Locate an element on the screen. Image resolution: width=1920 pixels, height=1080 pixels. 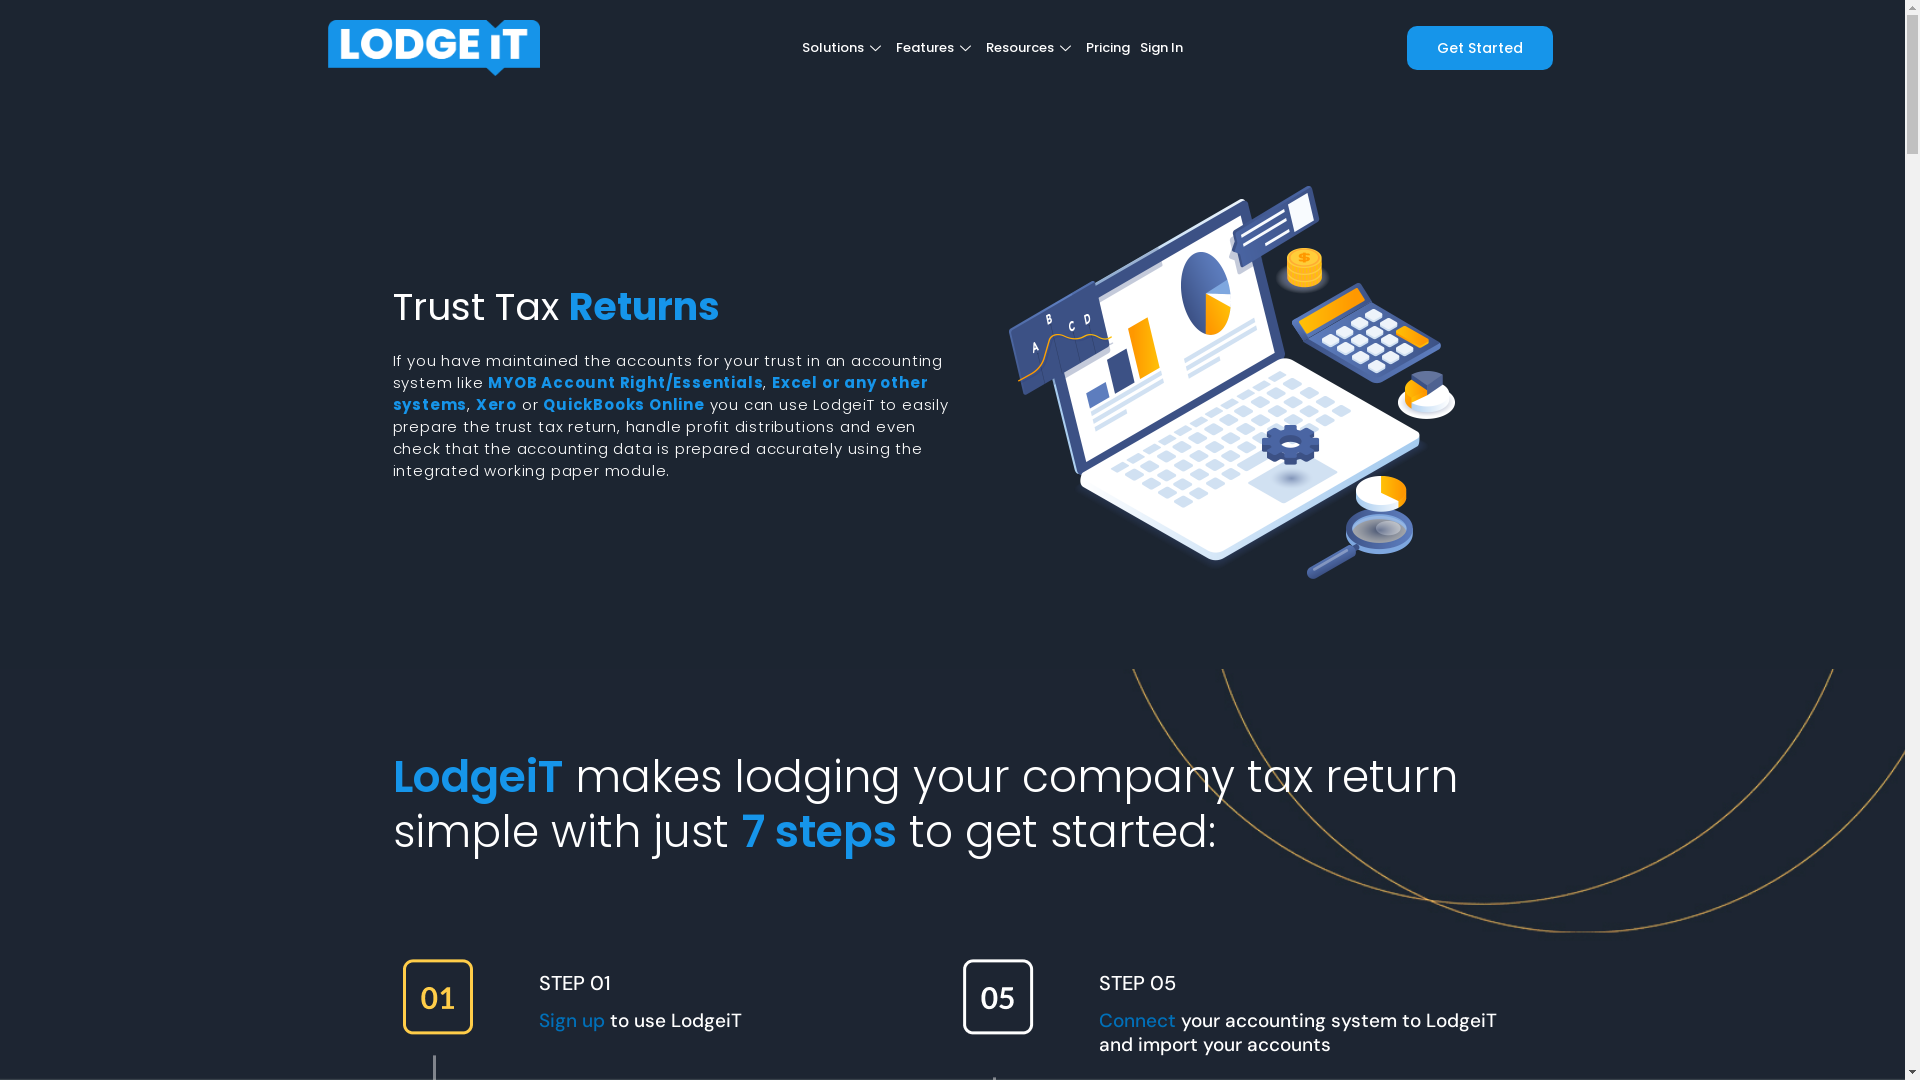
Xero is located at coordinates (496, 404).